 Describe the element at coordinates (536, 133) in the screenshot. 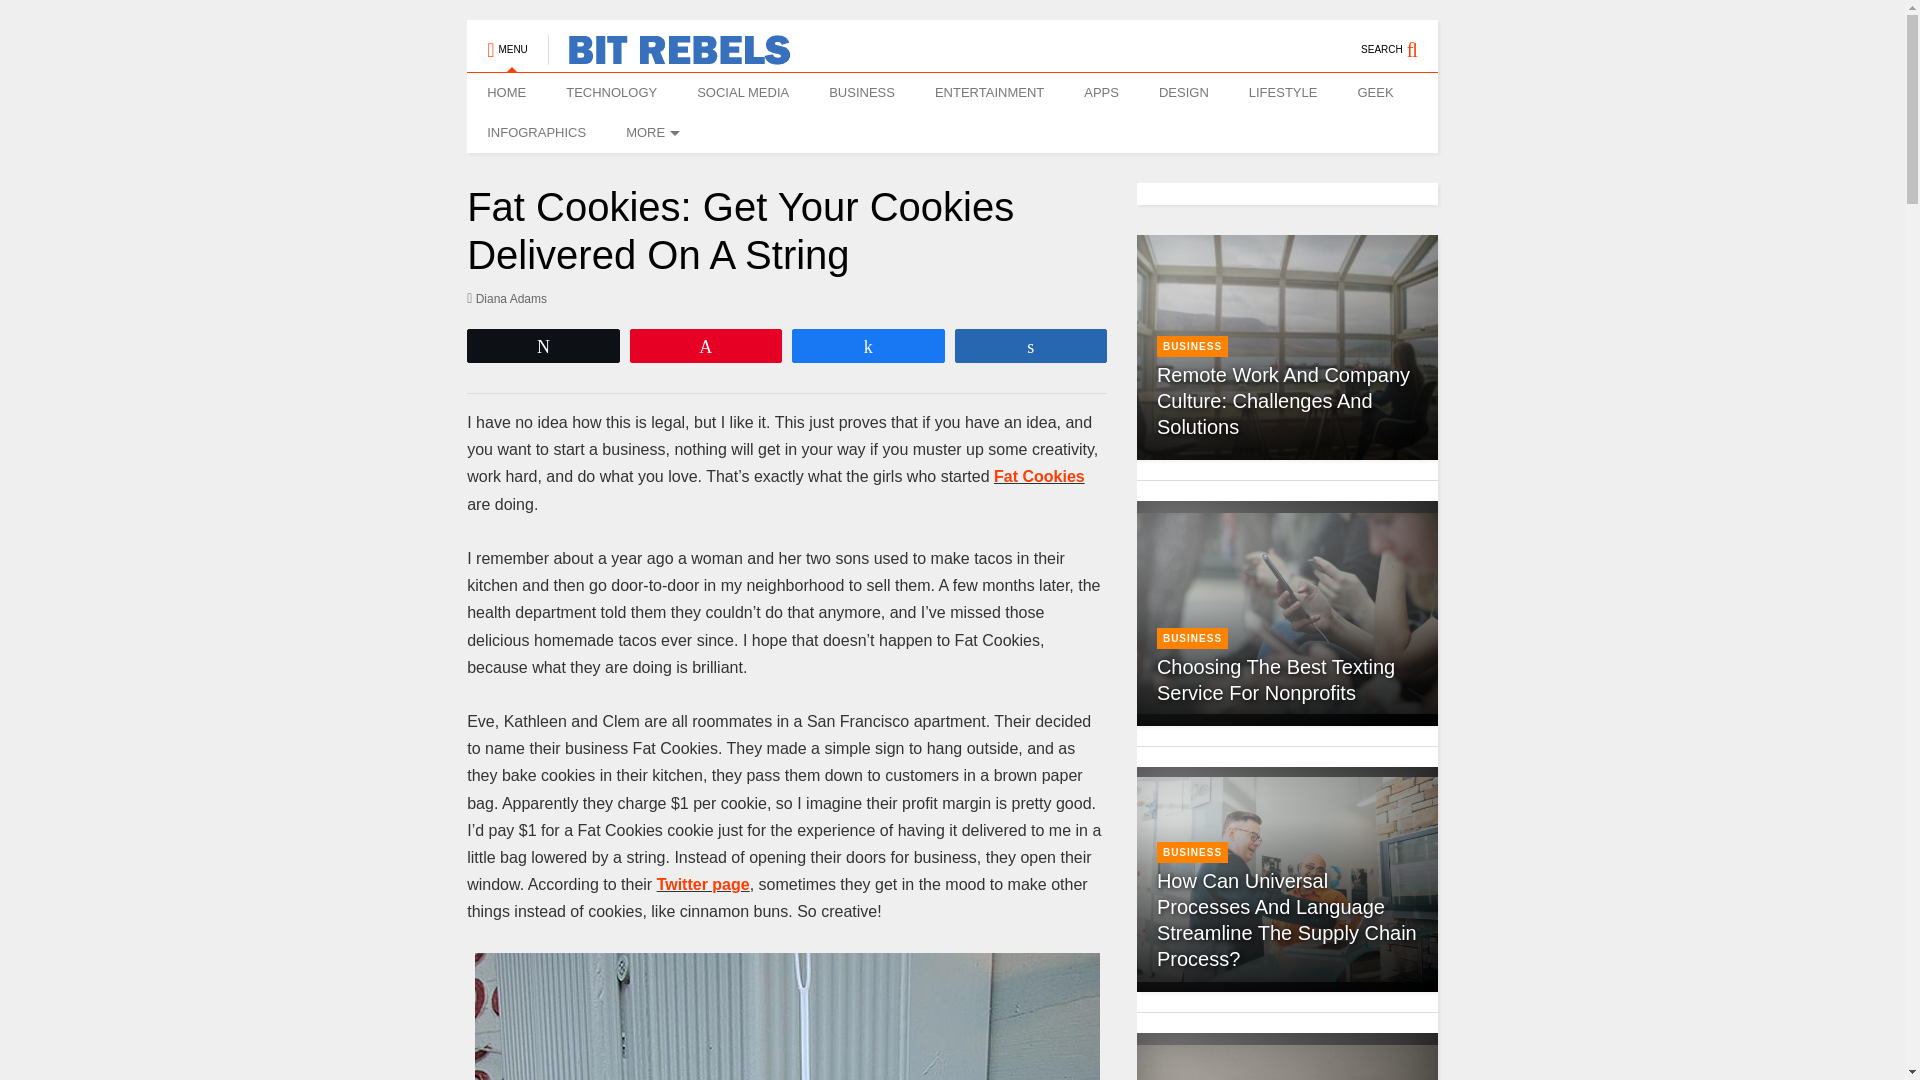

I see `INFOGRAPHICS` at that location.